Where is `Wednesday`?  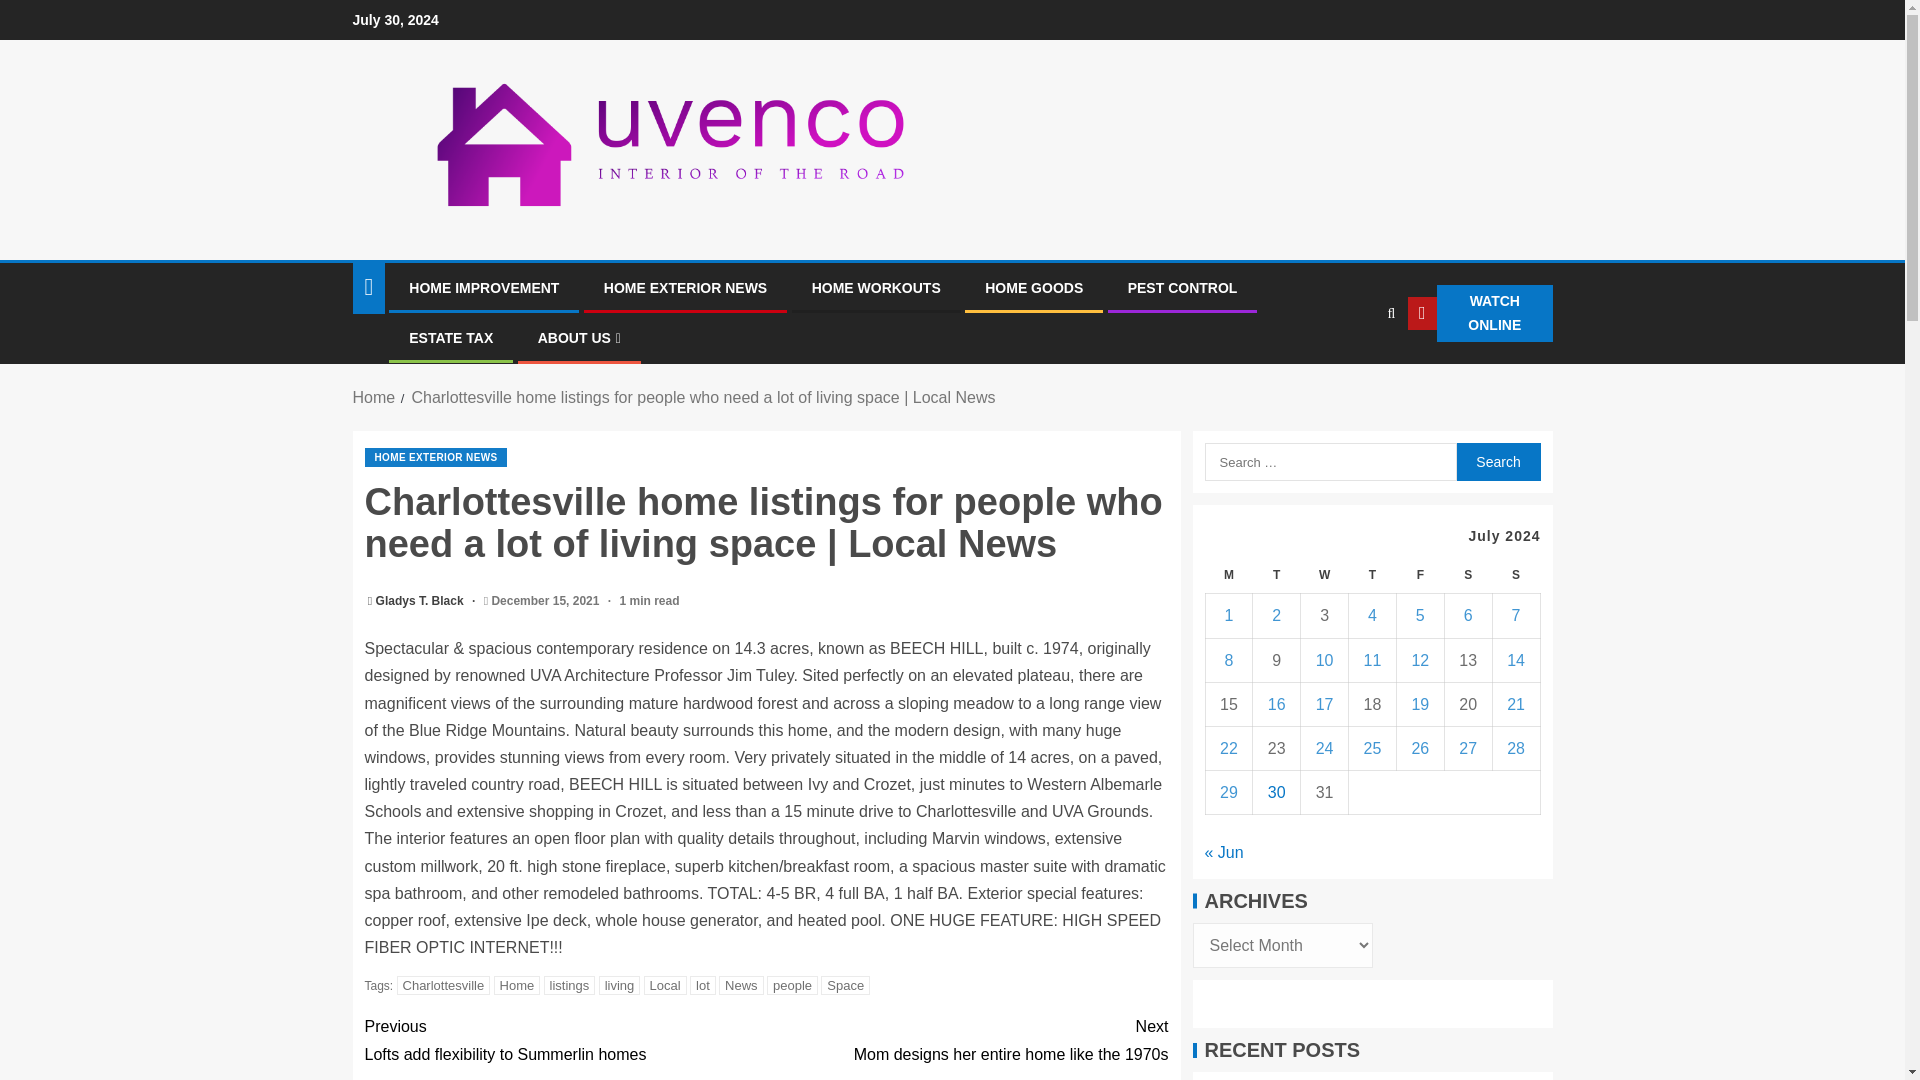
Wednesday is located at coordinates (1325, 576).